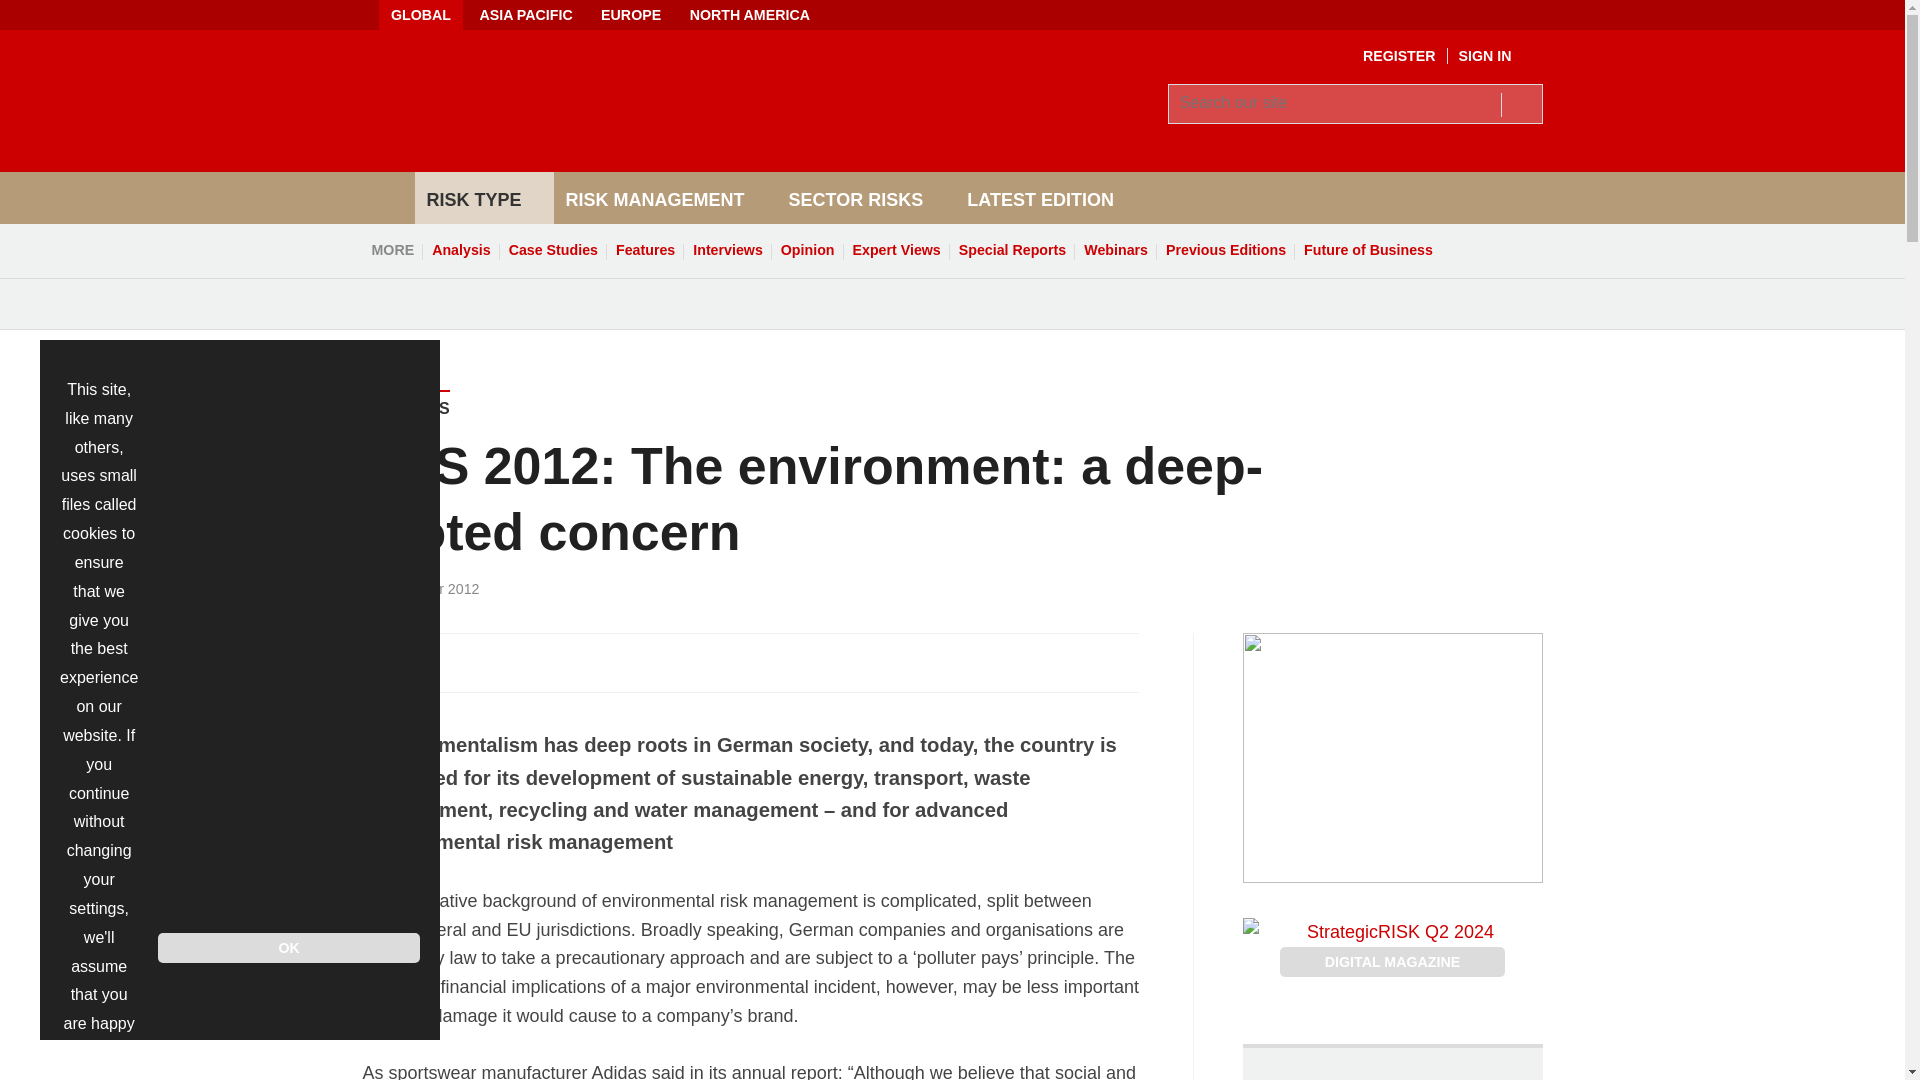 Image resolution: width=1920 pixels, height=1080 pixels. What do you see at coordinates (602, 140) in the screenshot?
I see `Insert Logo text` at bounding box center [602, 140].